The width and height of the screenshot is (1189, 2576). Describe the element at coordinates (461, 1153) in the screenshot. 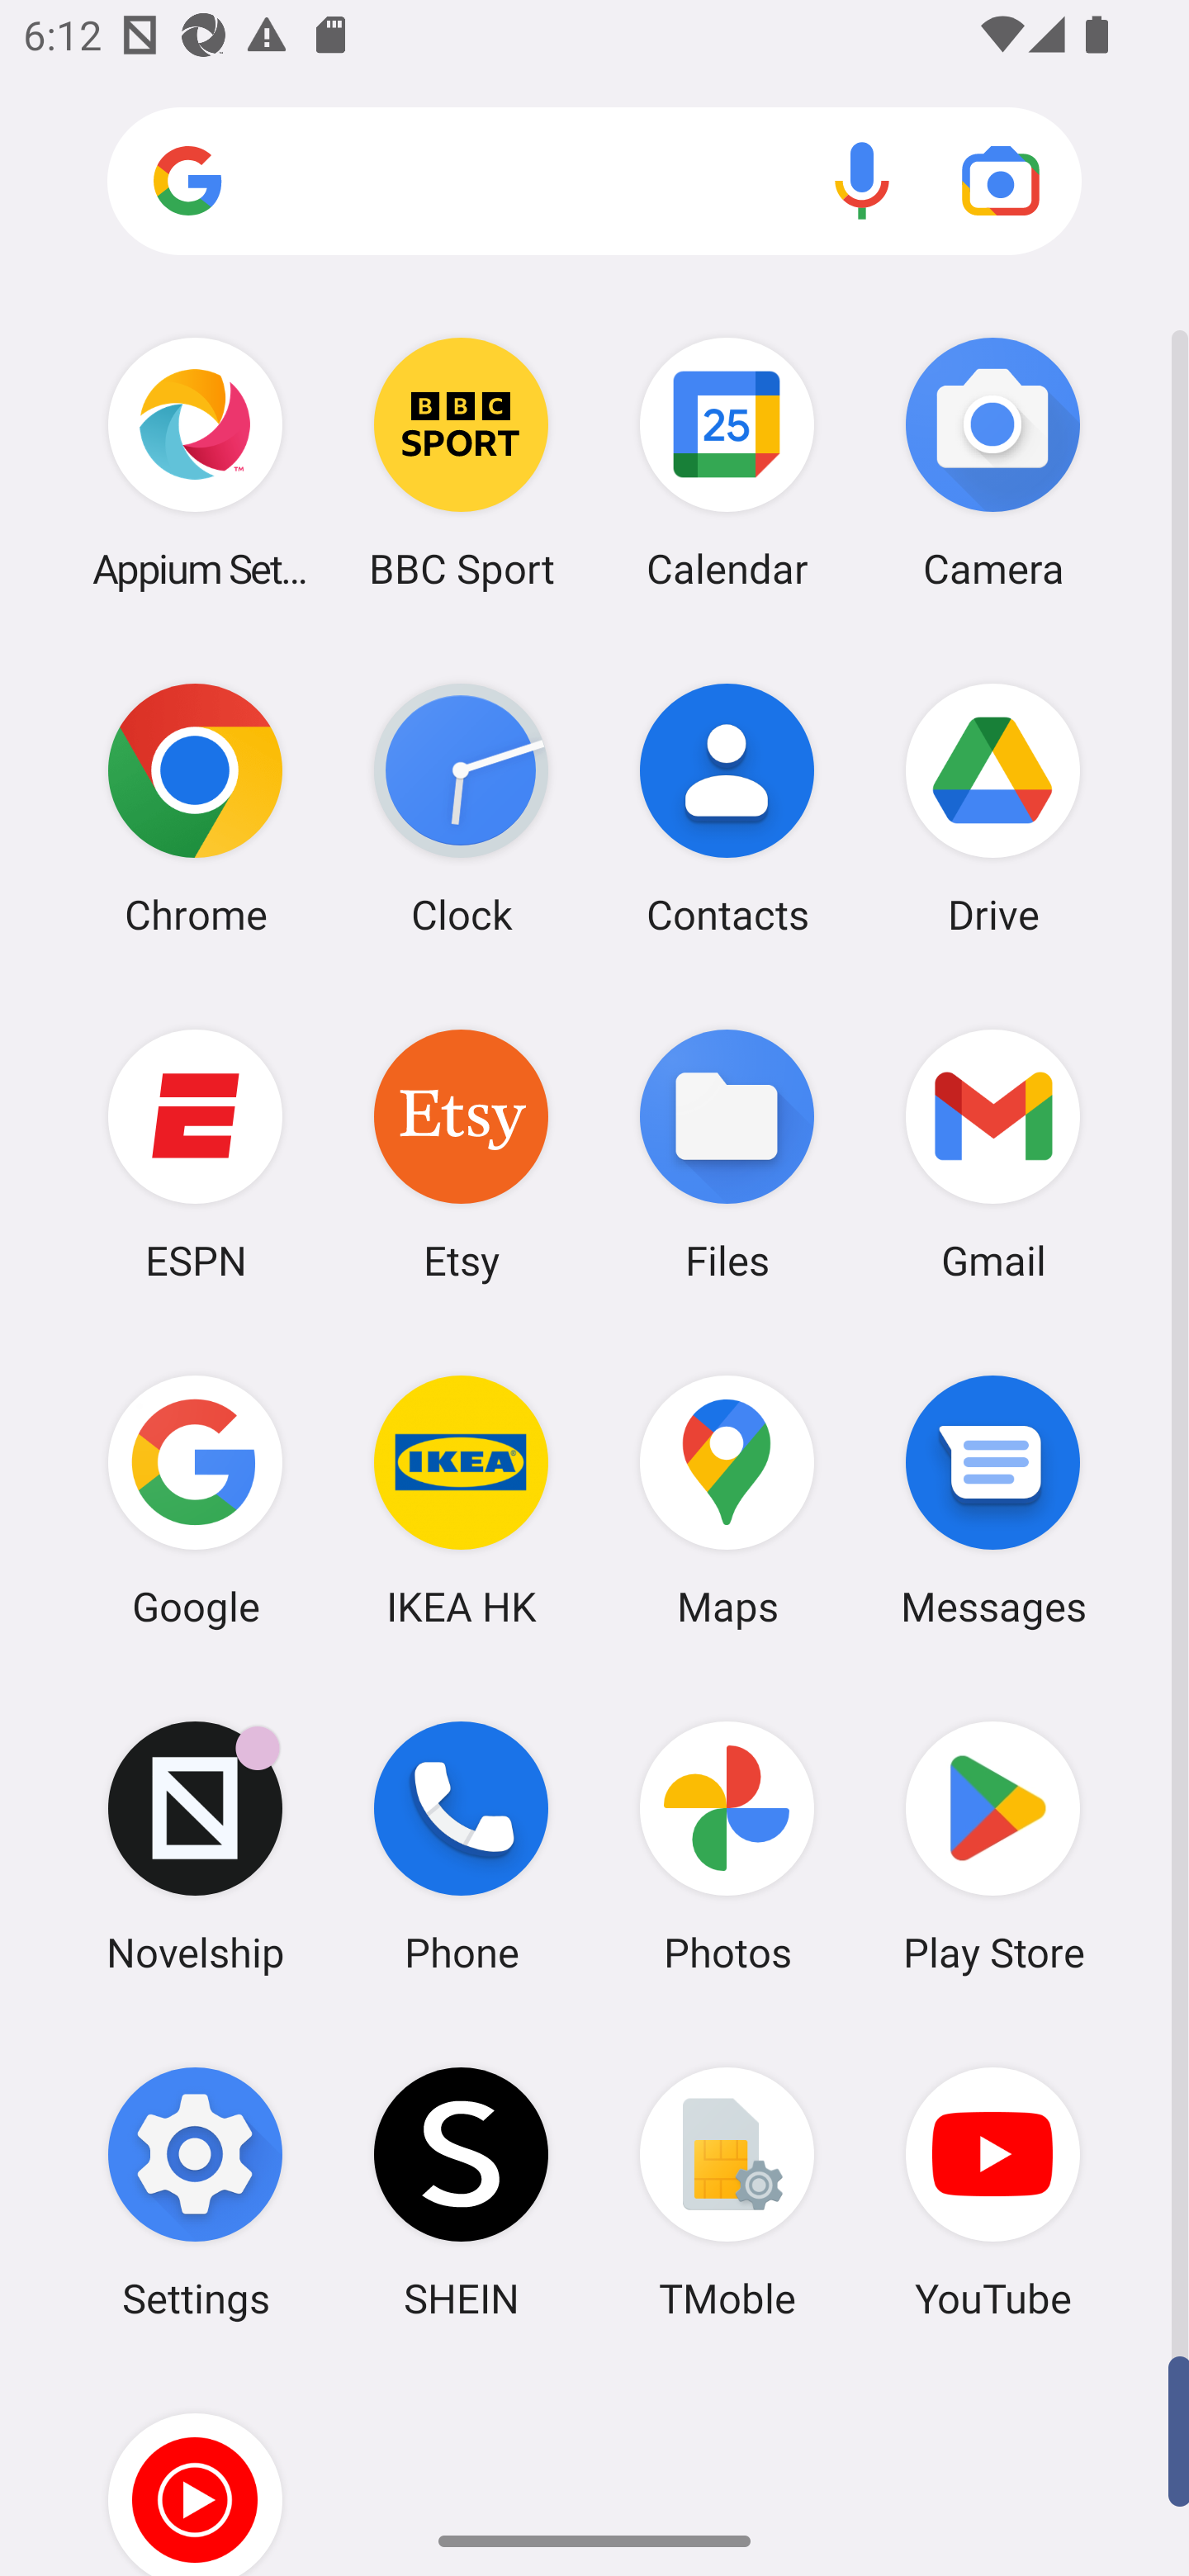

I see `Etsy` at that location.